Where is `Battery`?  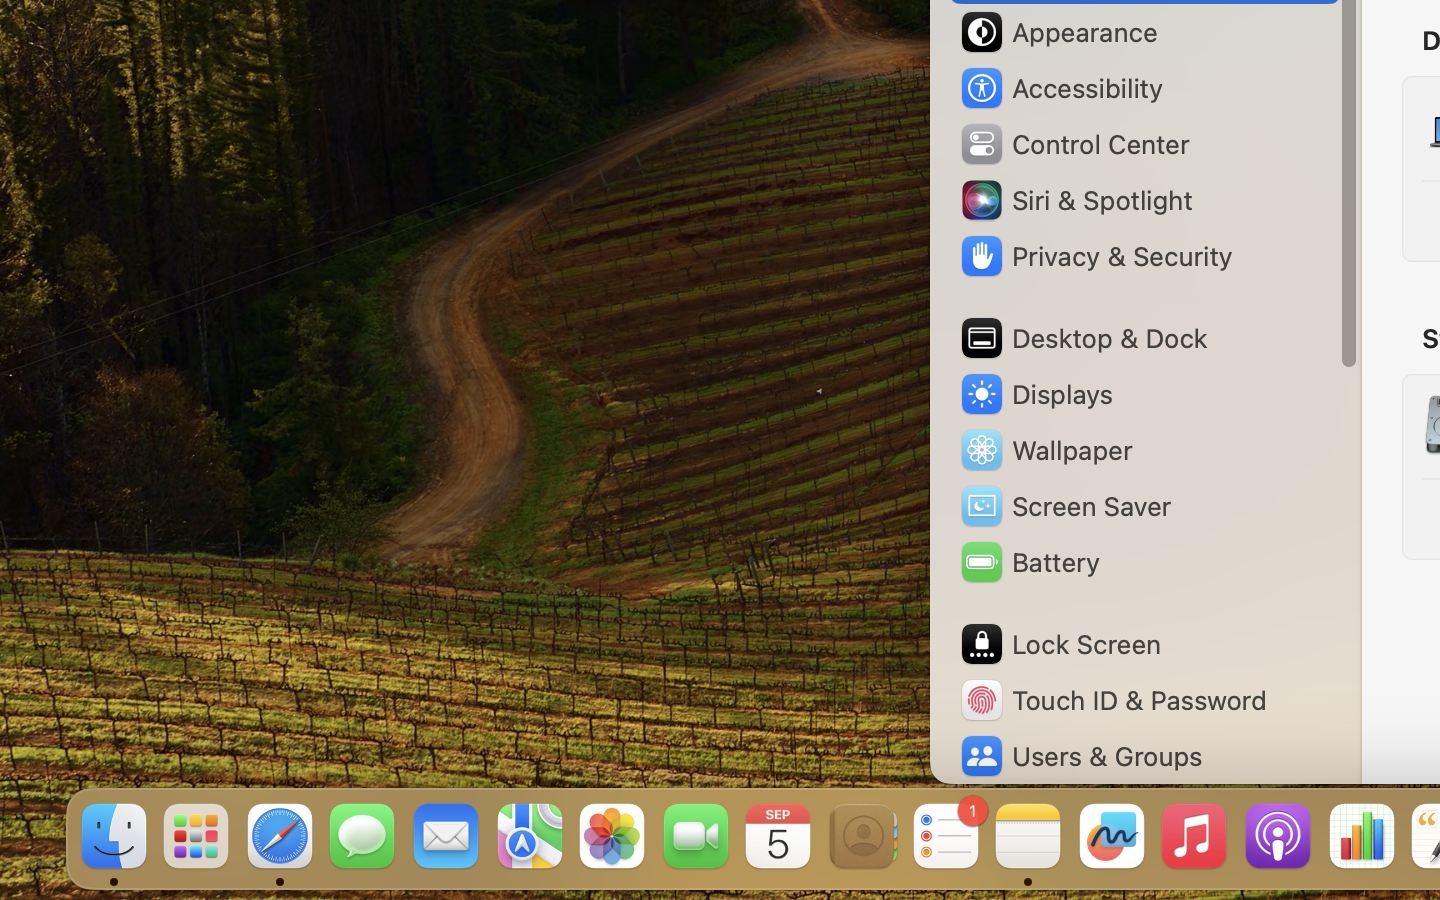
Battery is located at coordinates (1029, 562).